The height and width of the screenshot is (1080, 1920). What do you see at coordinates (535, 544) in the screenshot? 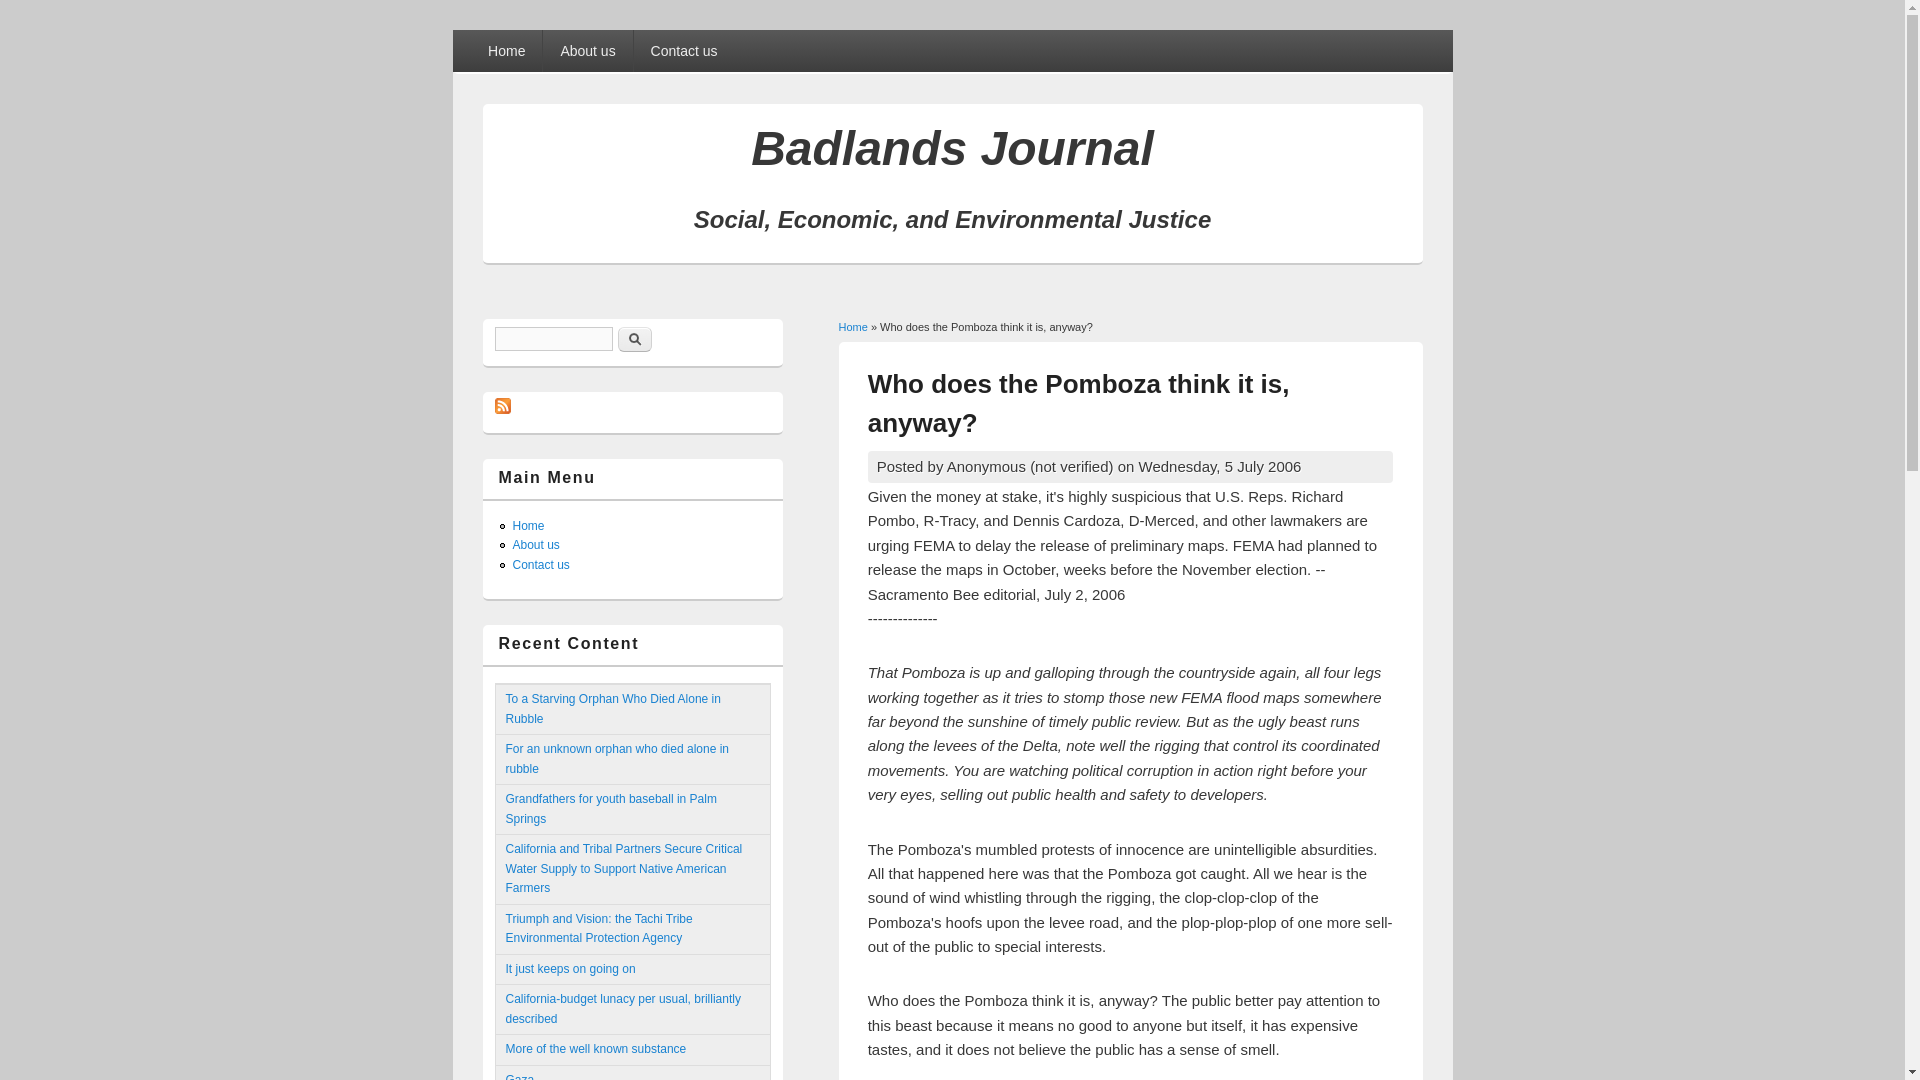
I see `About us` at bounding box center [535, 544].